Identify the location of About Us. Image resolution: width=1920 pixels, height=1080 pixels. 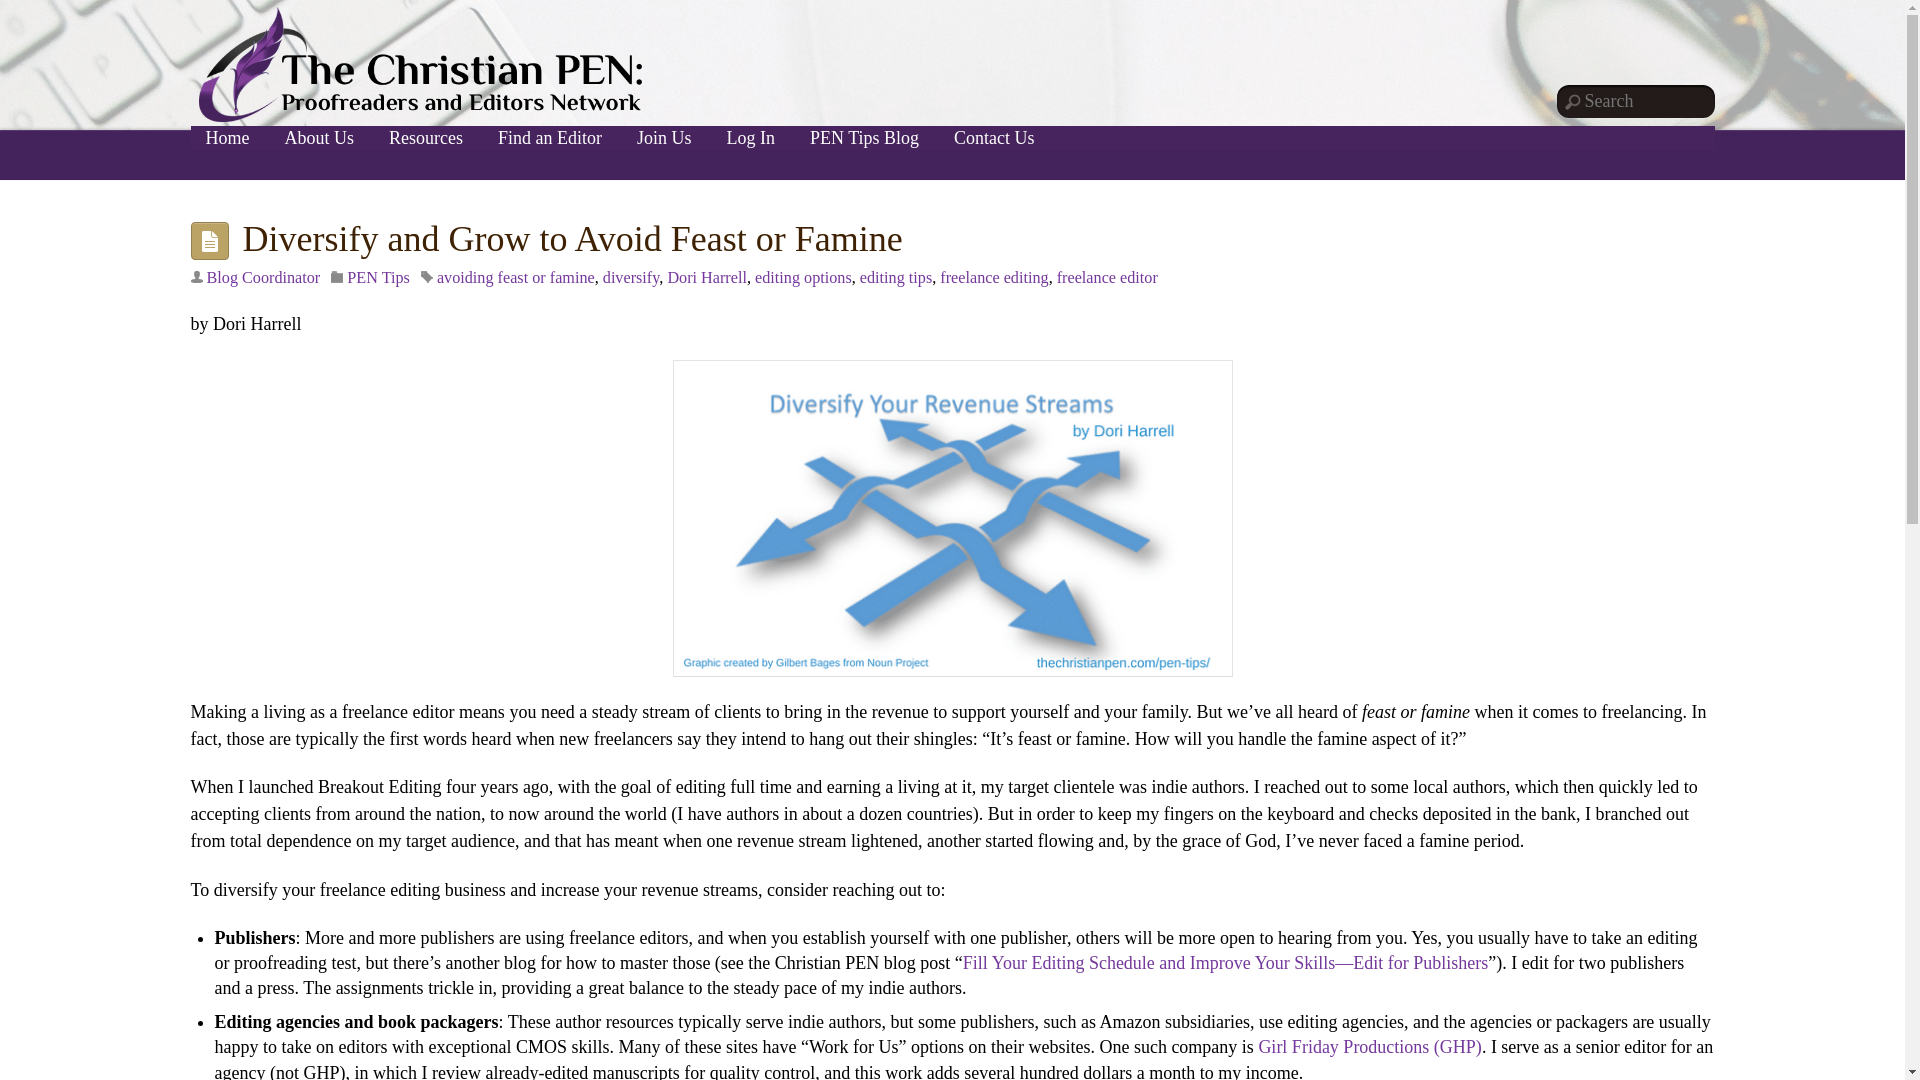
(320, 138).